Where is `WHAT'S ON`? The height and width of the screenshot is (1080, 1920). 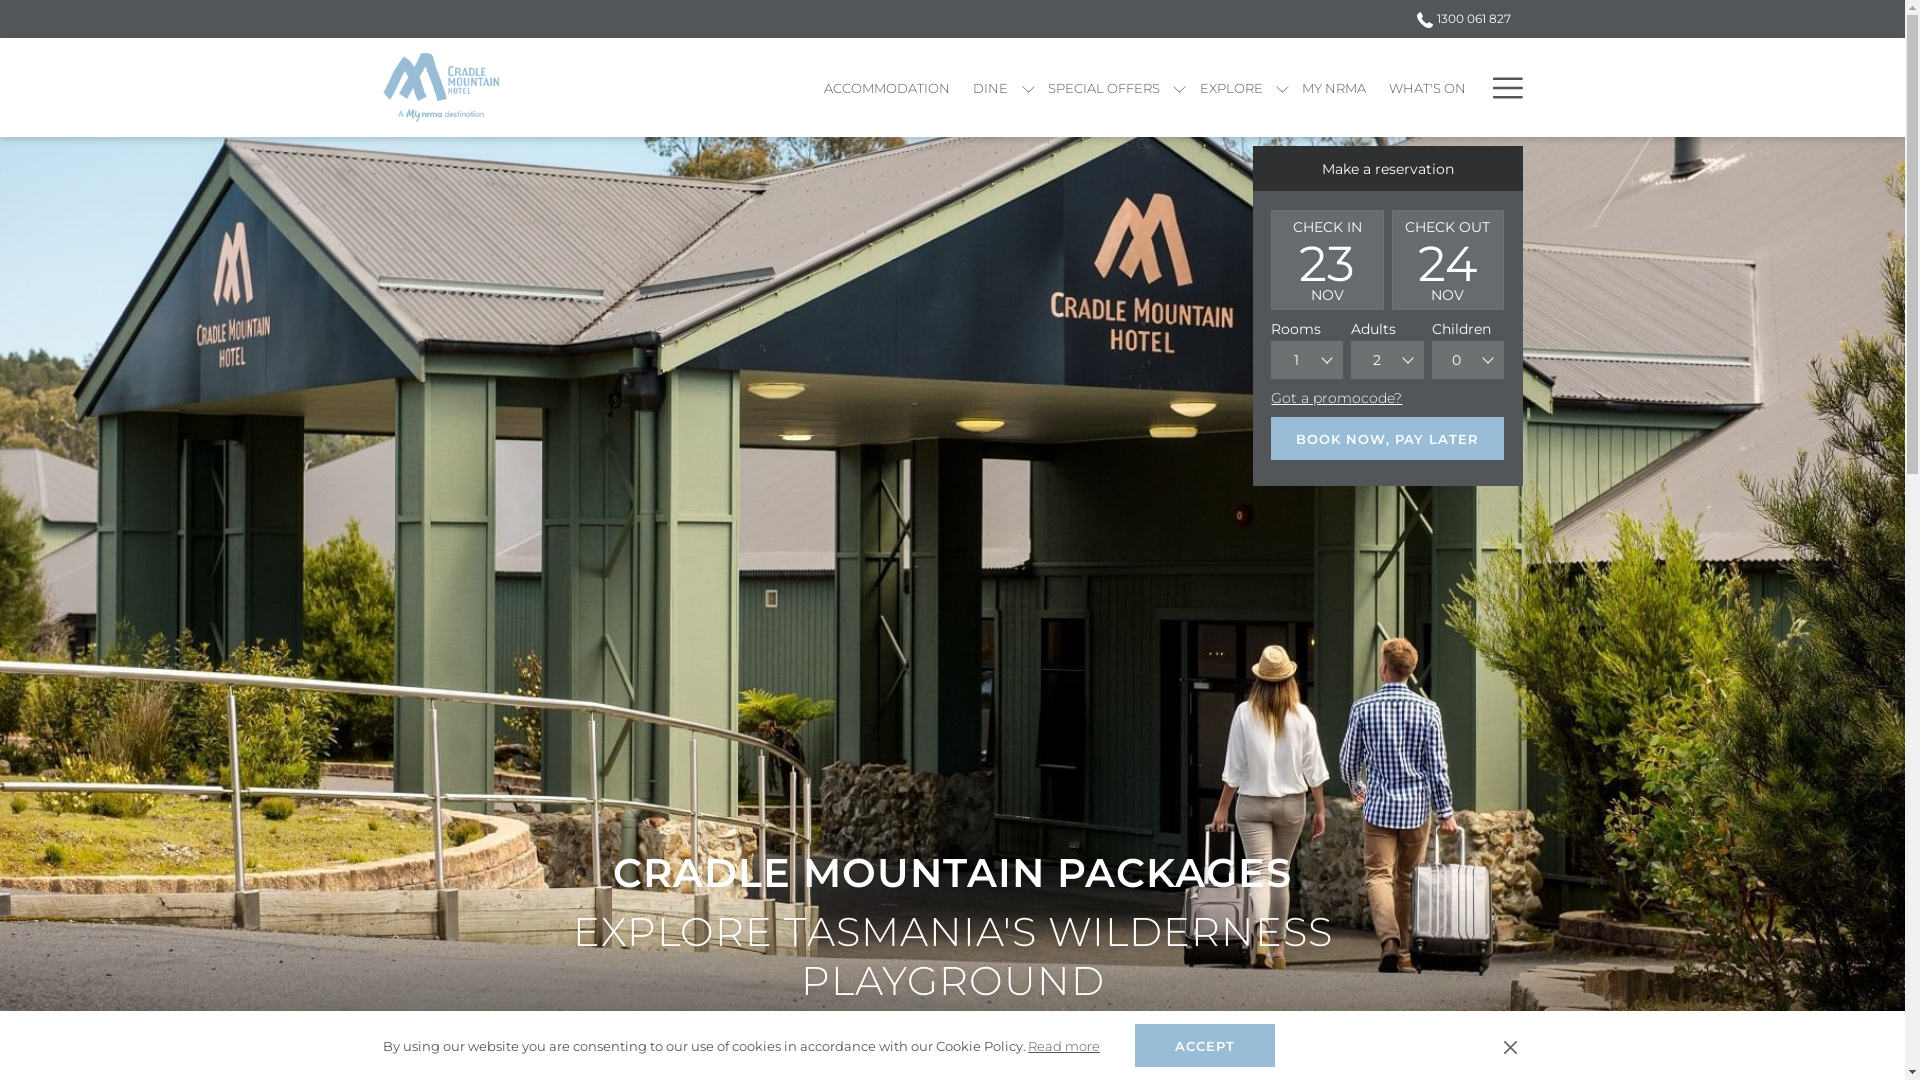 WHAT'S ON is located at coordinates (1428, 88).